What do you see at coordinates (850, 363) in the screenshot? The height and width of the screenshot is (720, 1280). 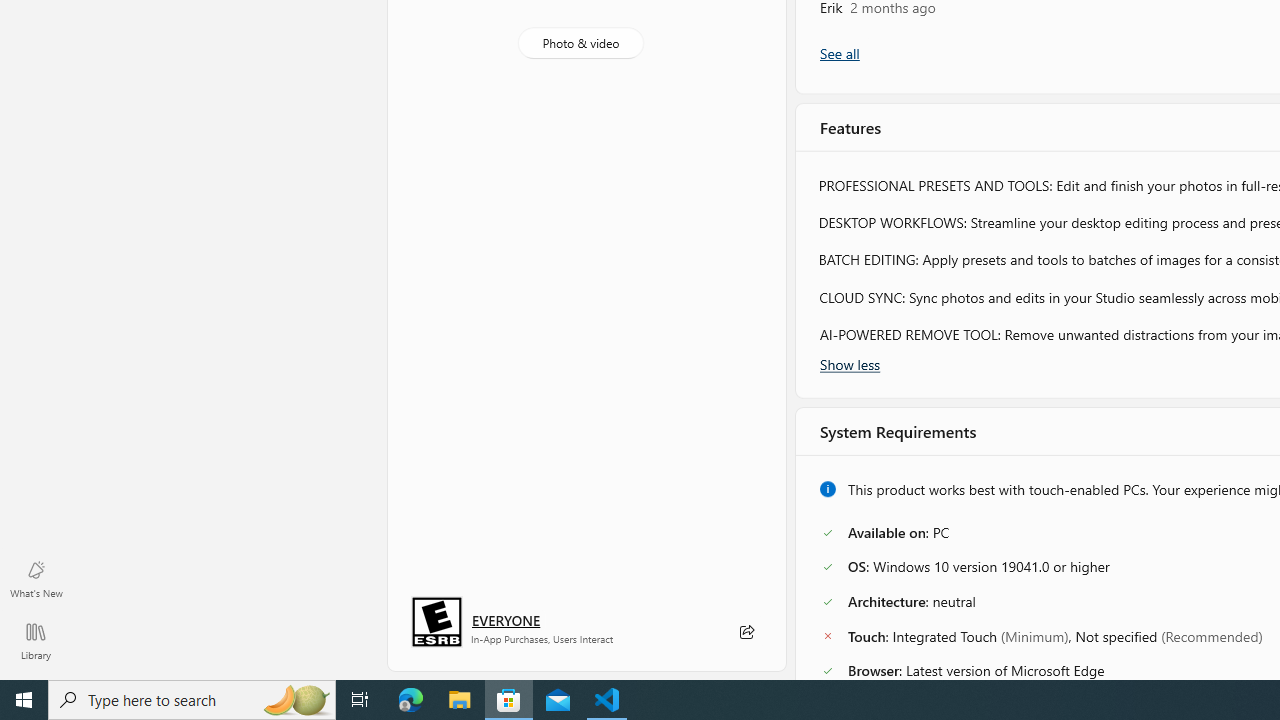 I see `Show less` at bounding box center [850, 363].